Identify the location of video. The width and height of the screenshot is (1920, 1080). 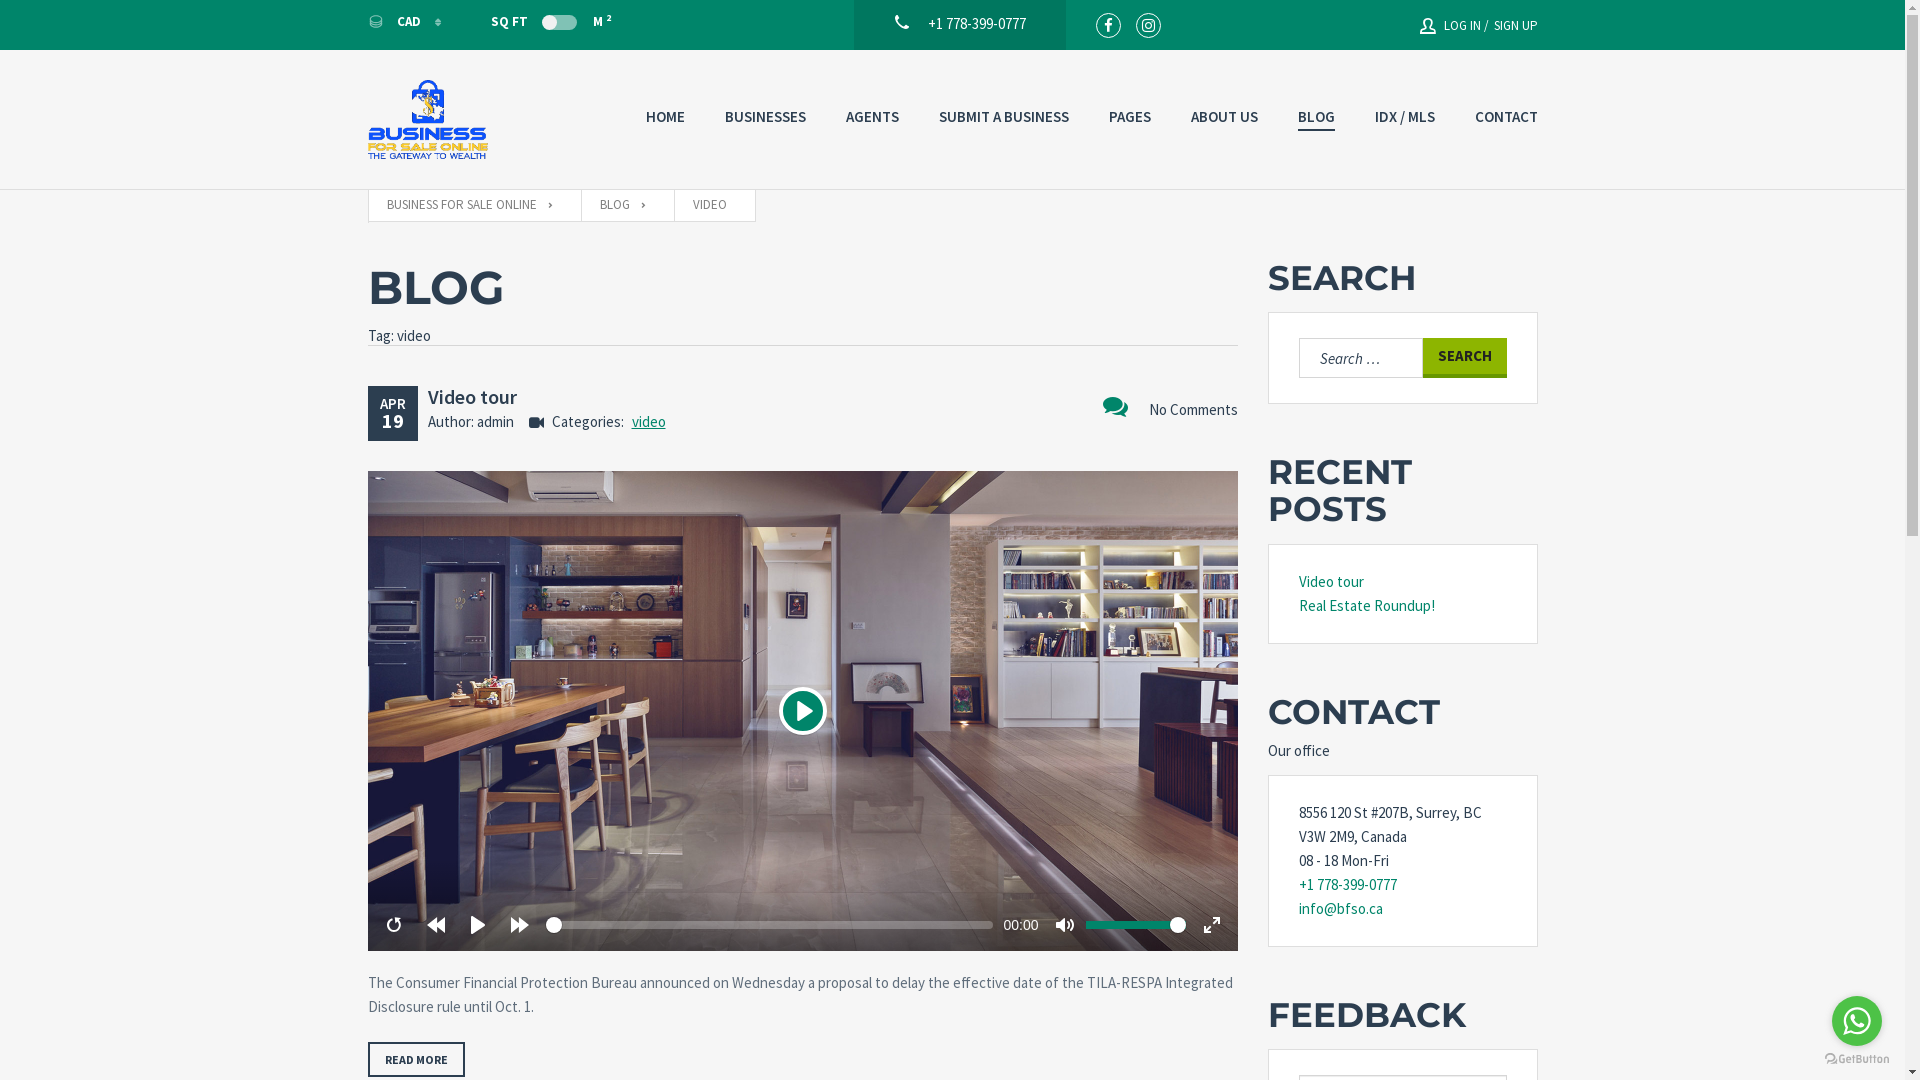
(649, 422).